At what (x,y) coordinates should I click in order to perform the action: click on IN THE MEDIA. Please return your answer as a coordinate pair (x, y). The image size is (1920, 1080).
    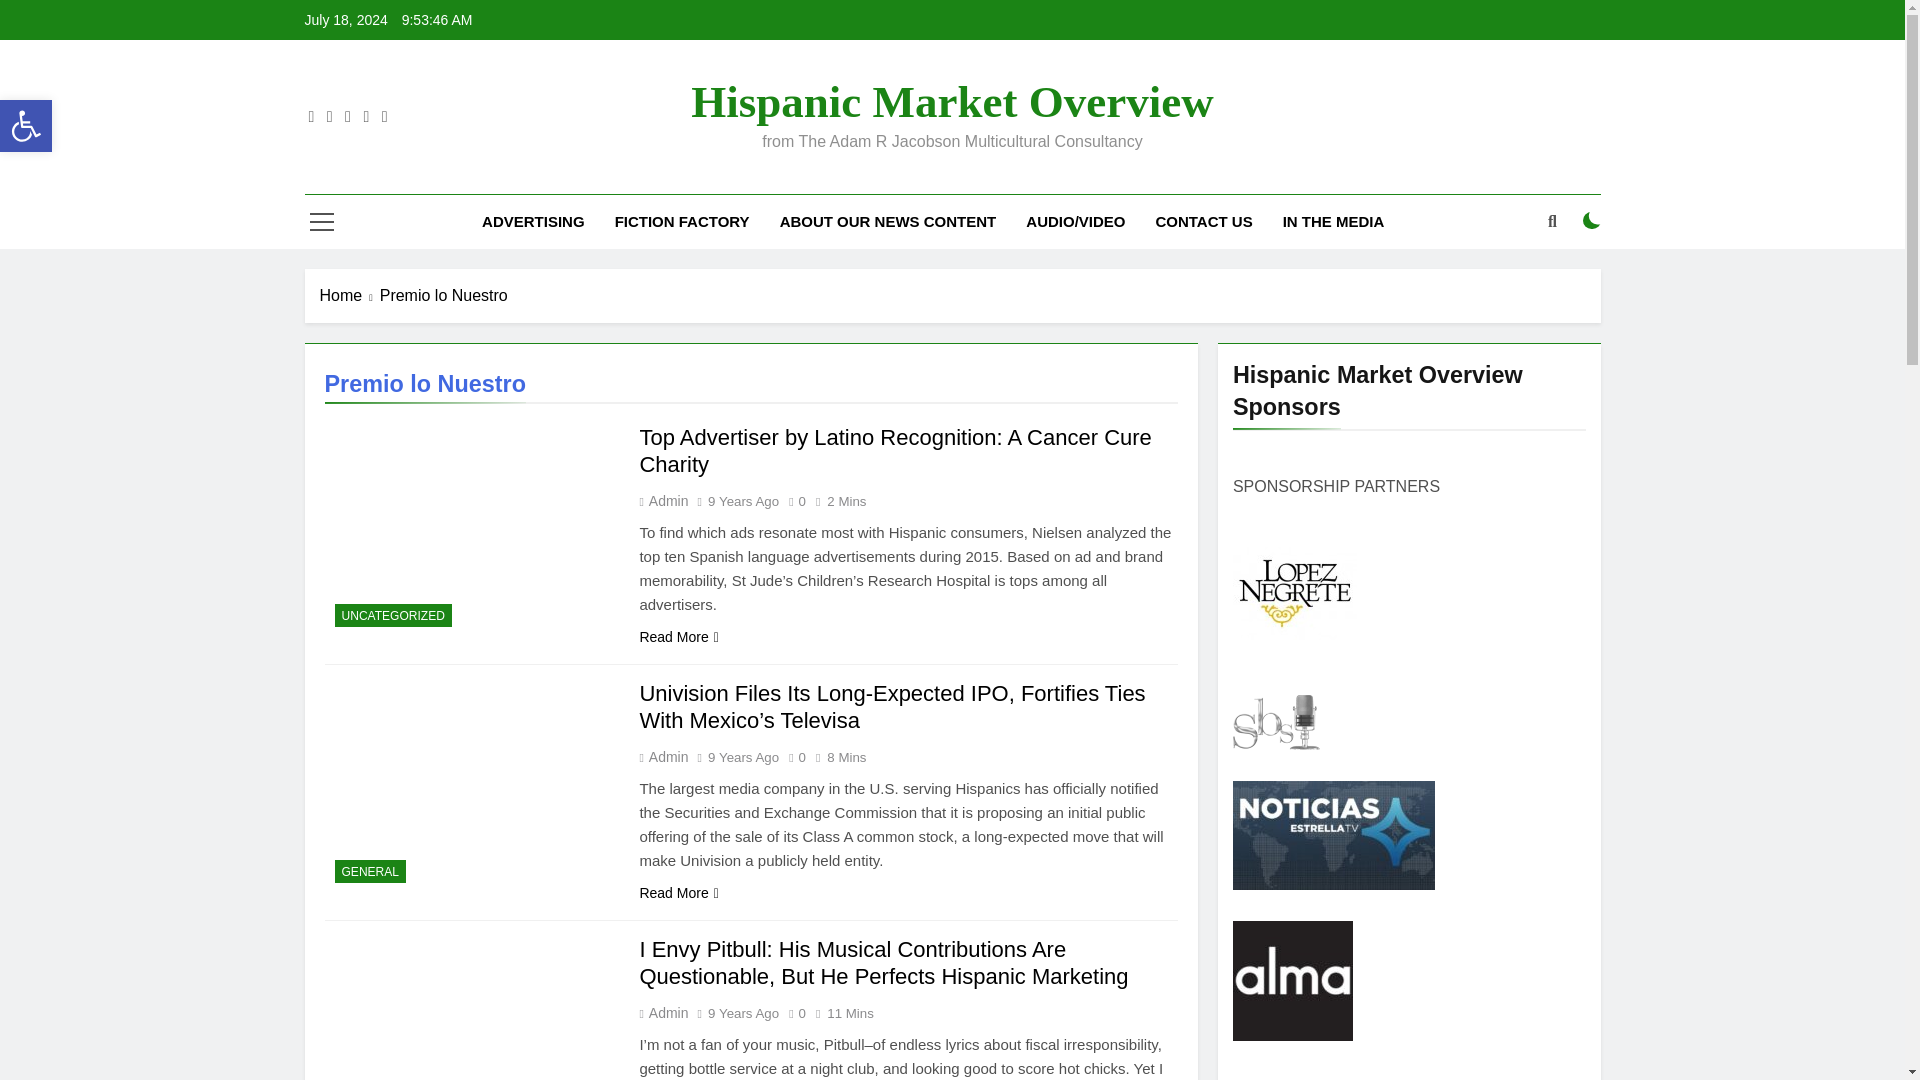
    Looking at the image, I should click on (1333, 222).